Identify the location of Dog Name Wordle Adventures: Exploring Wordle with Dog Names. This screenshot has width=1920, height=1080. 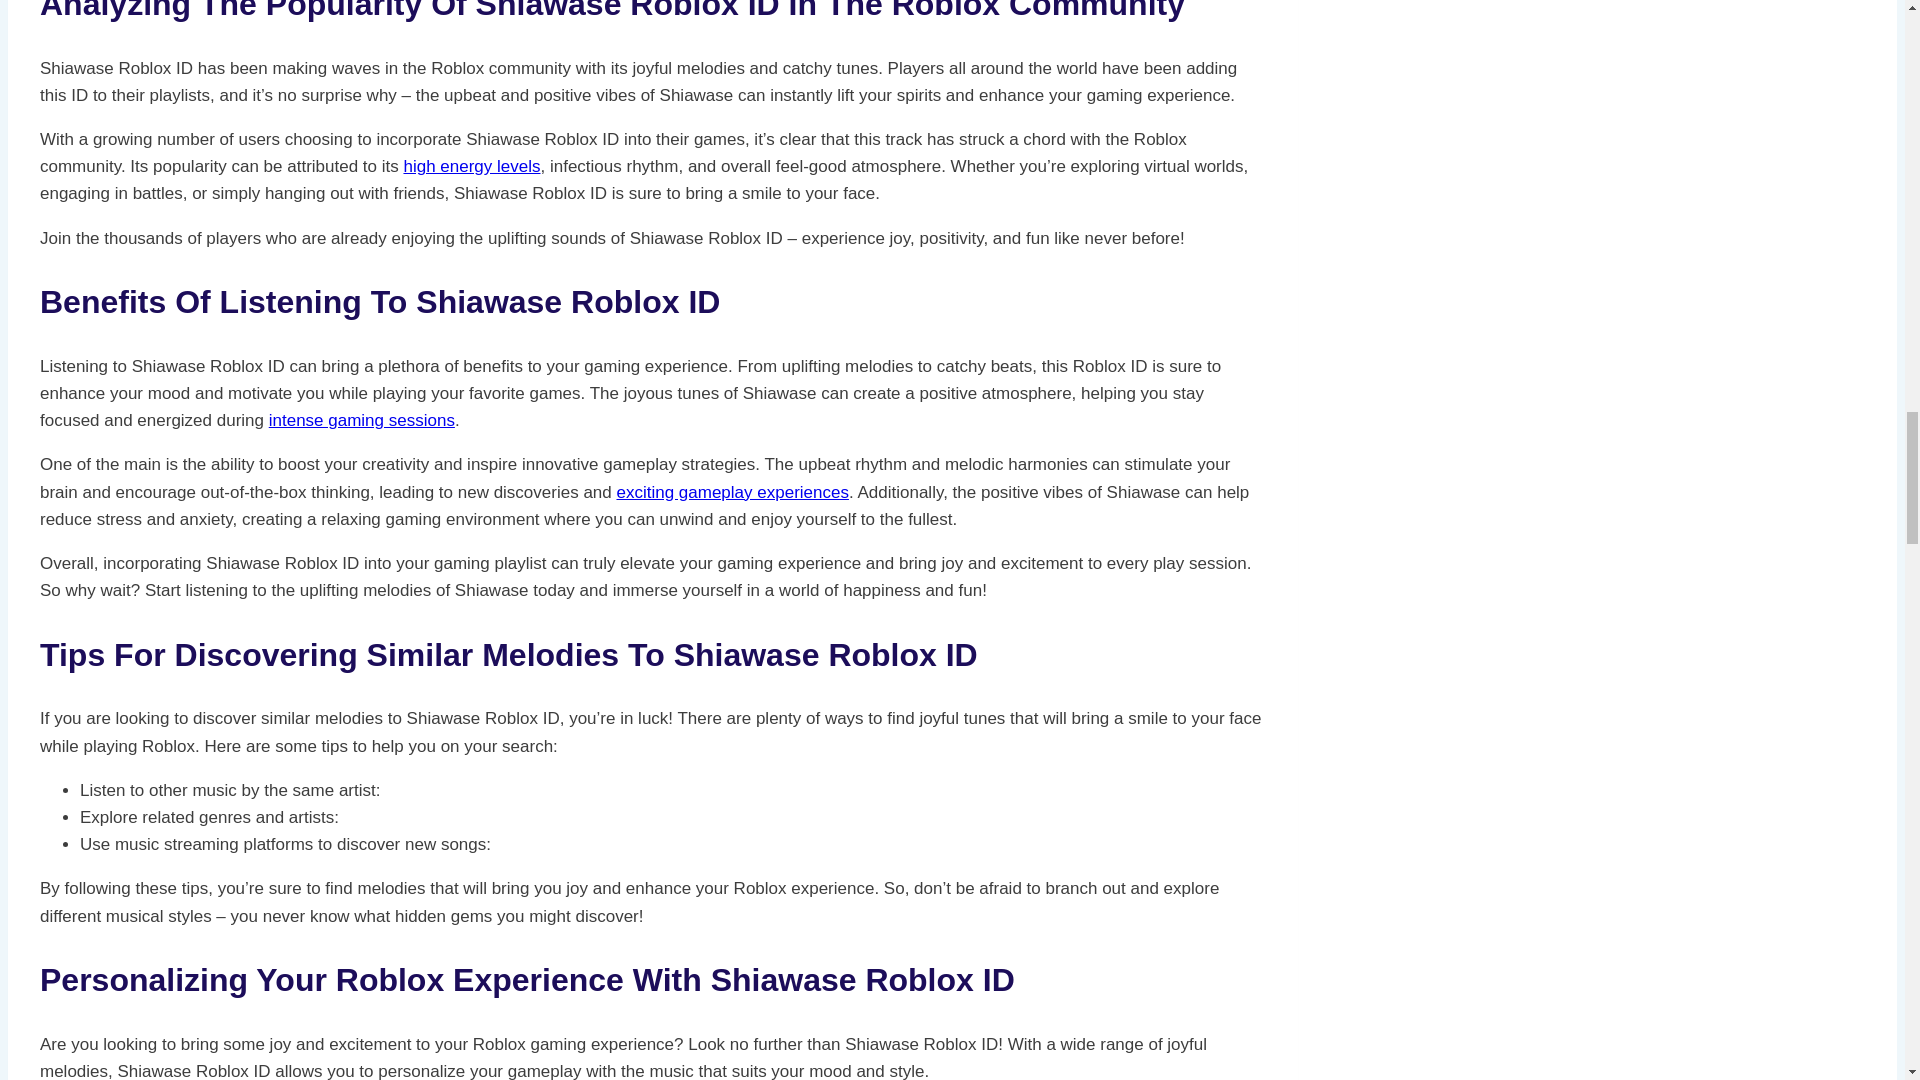
(471, 166).